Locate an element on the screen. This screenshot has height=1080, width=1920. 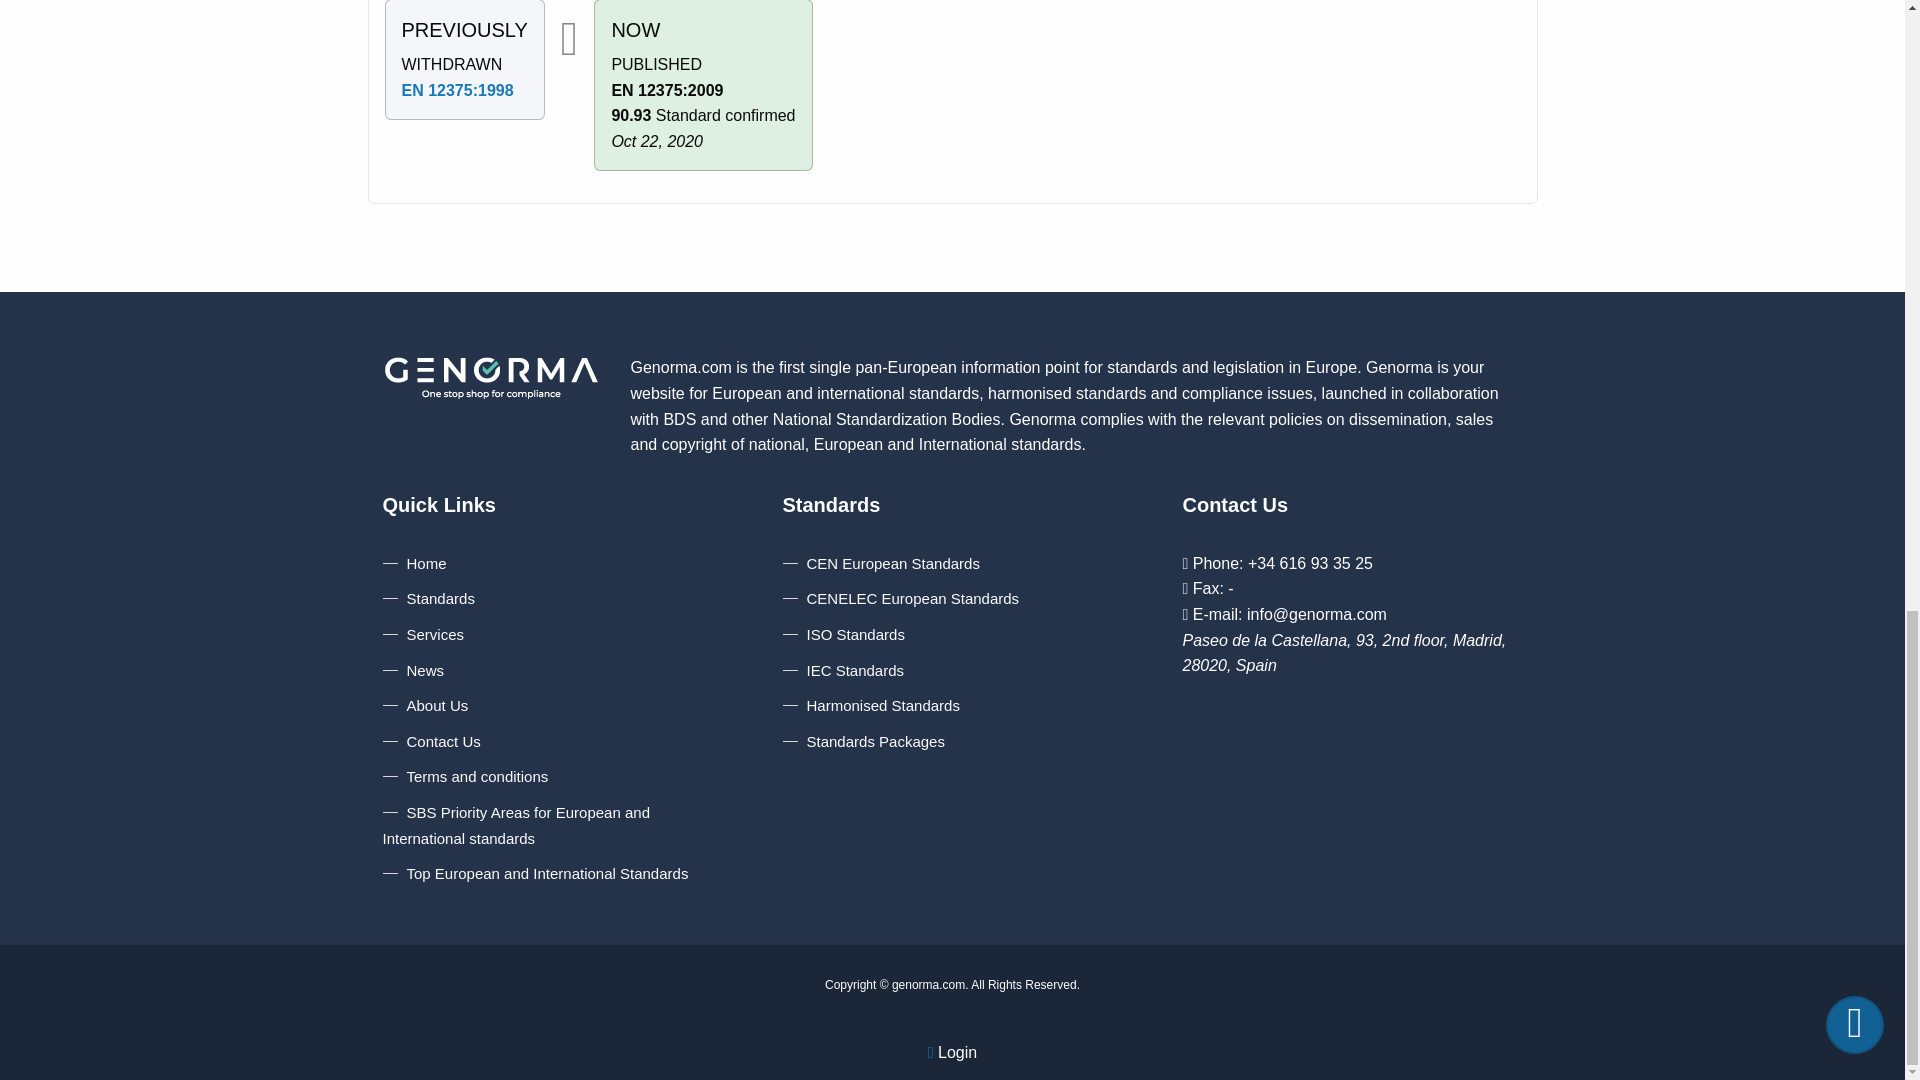
EN 12375:1998 is located at coordinates (458, 90).